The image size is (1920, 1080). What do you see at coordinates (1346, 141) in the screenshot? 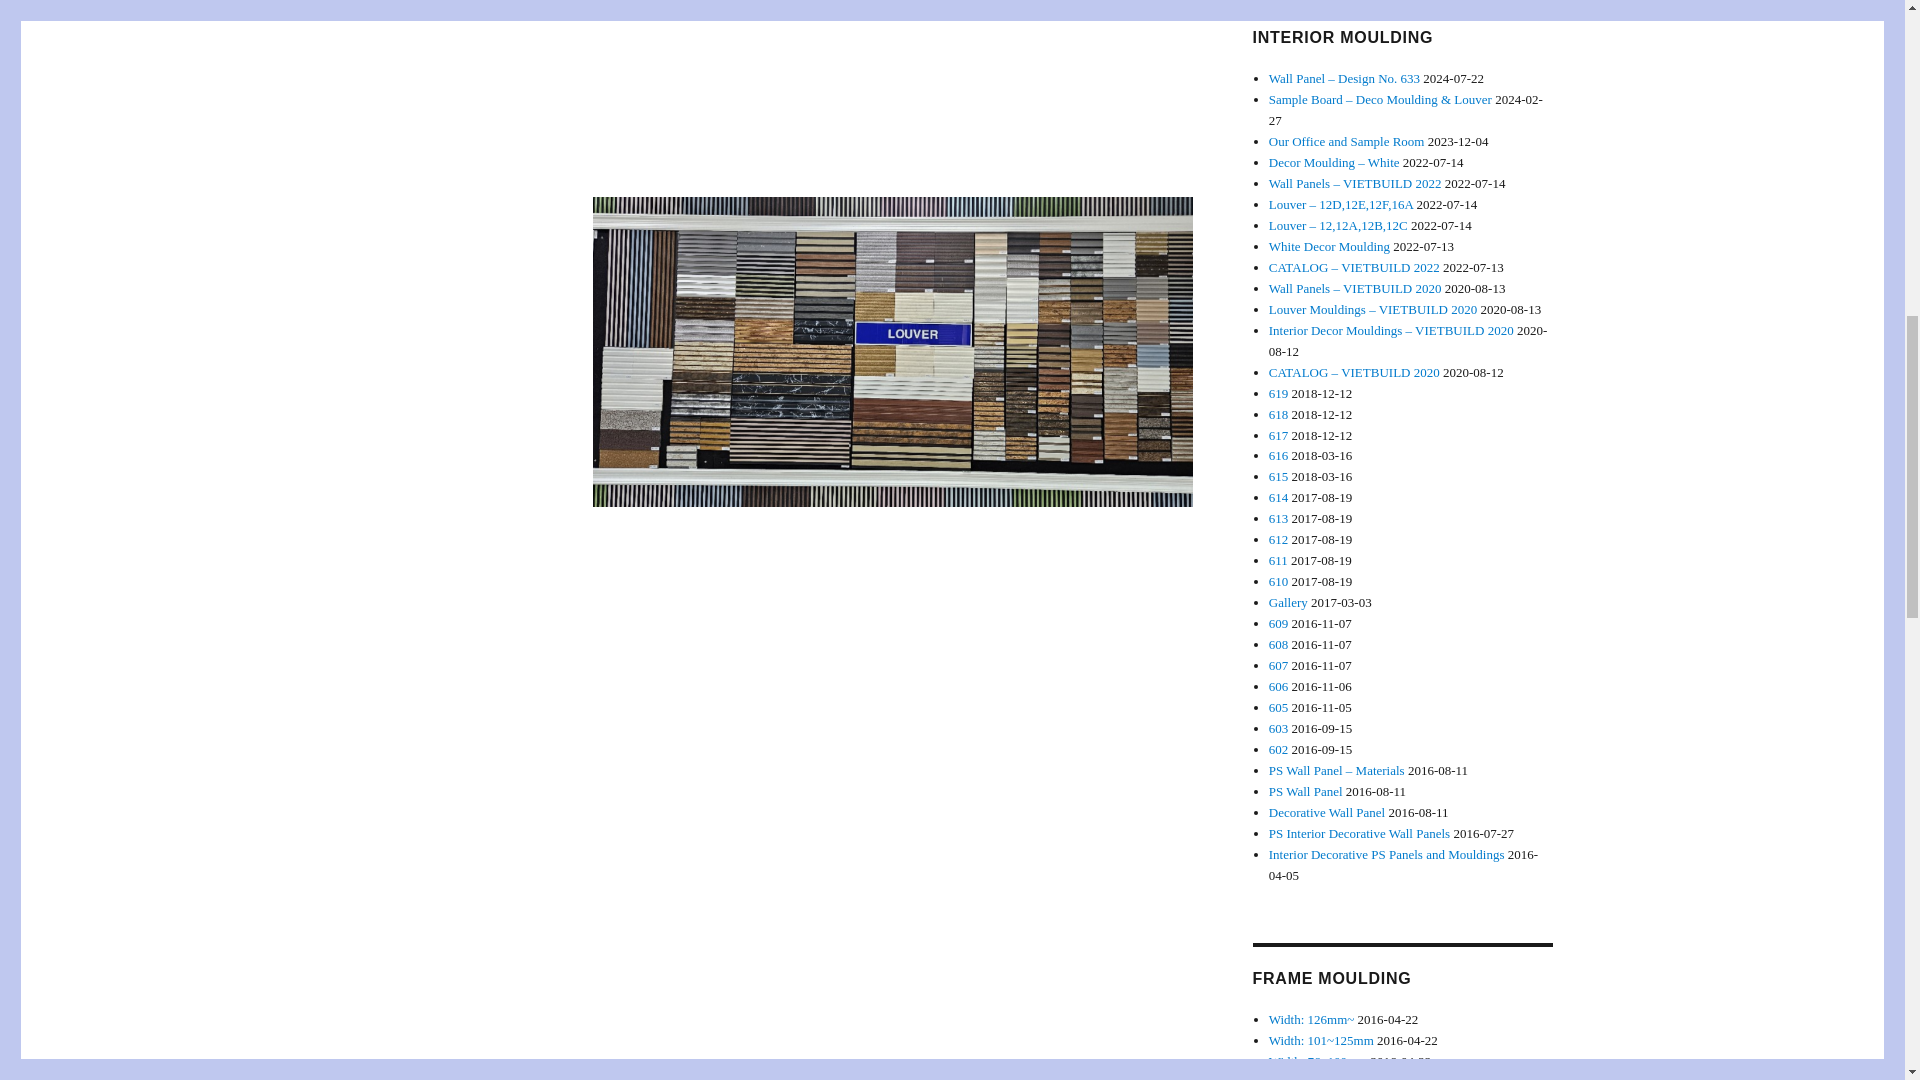
I see `Our Office and Sample Room` at bounding box center [1346, 141].